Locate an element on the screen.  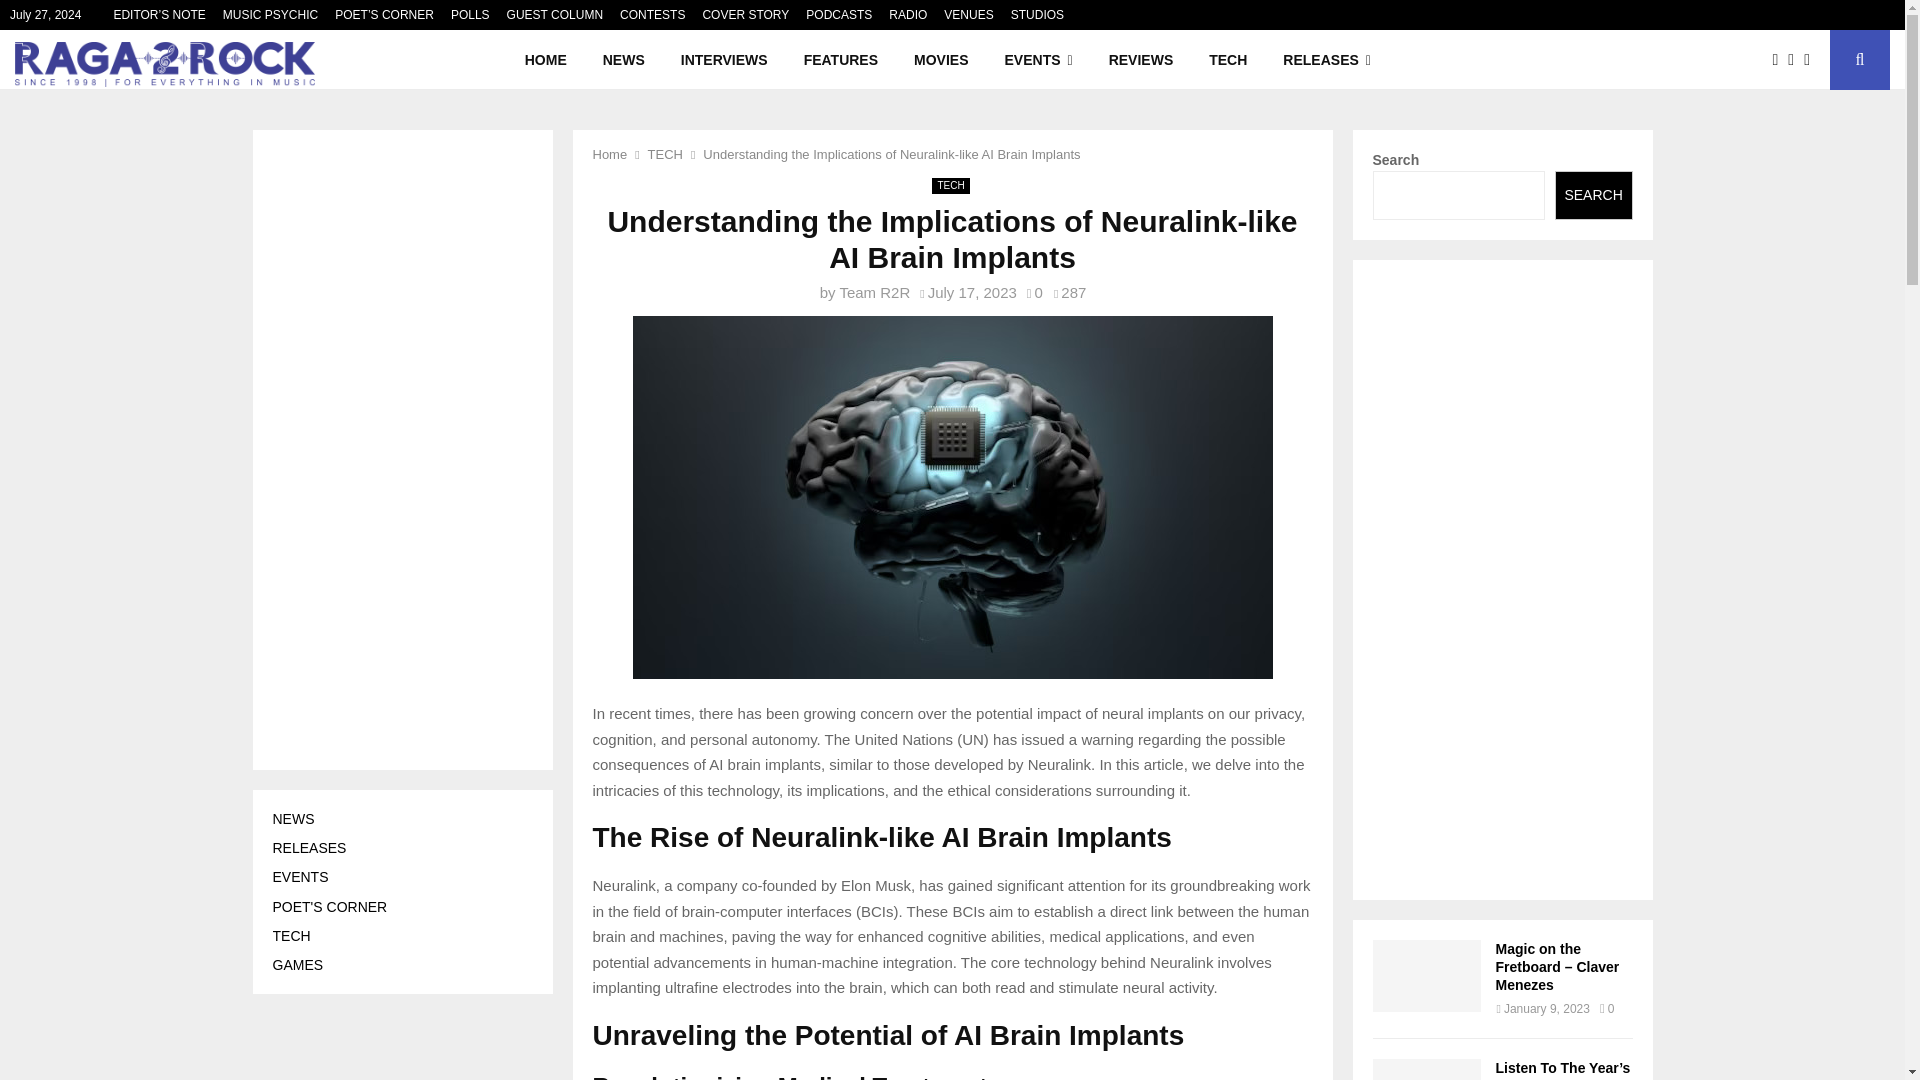
COVER STORY is located at coordinates (746, 15).